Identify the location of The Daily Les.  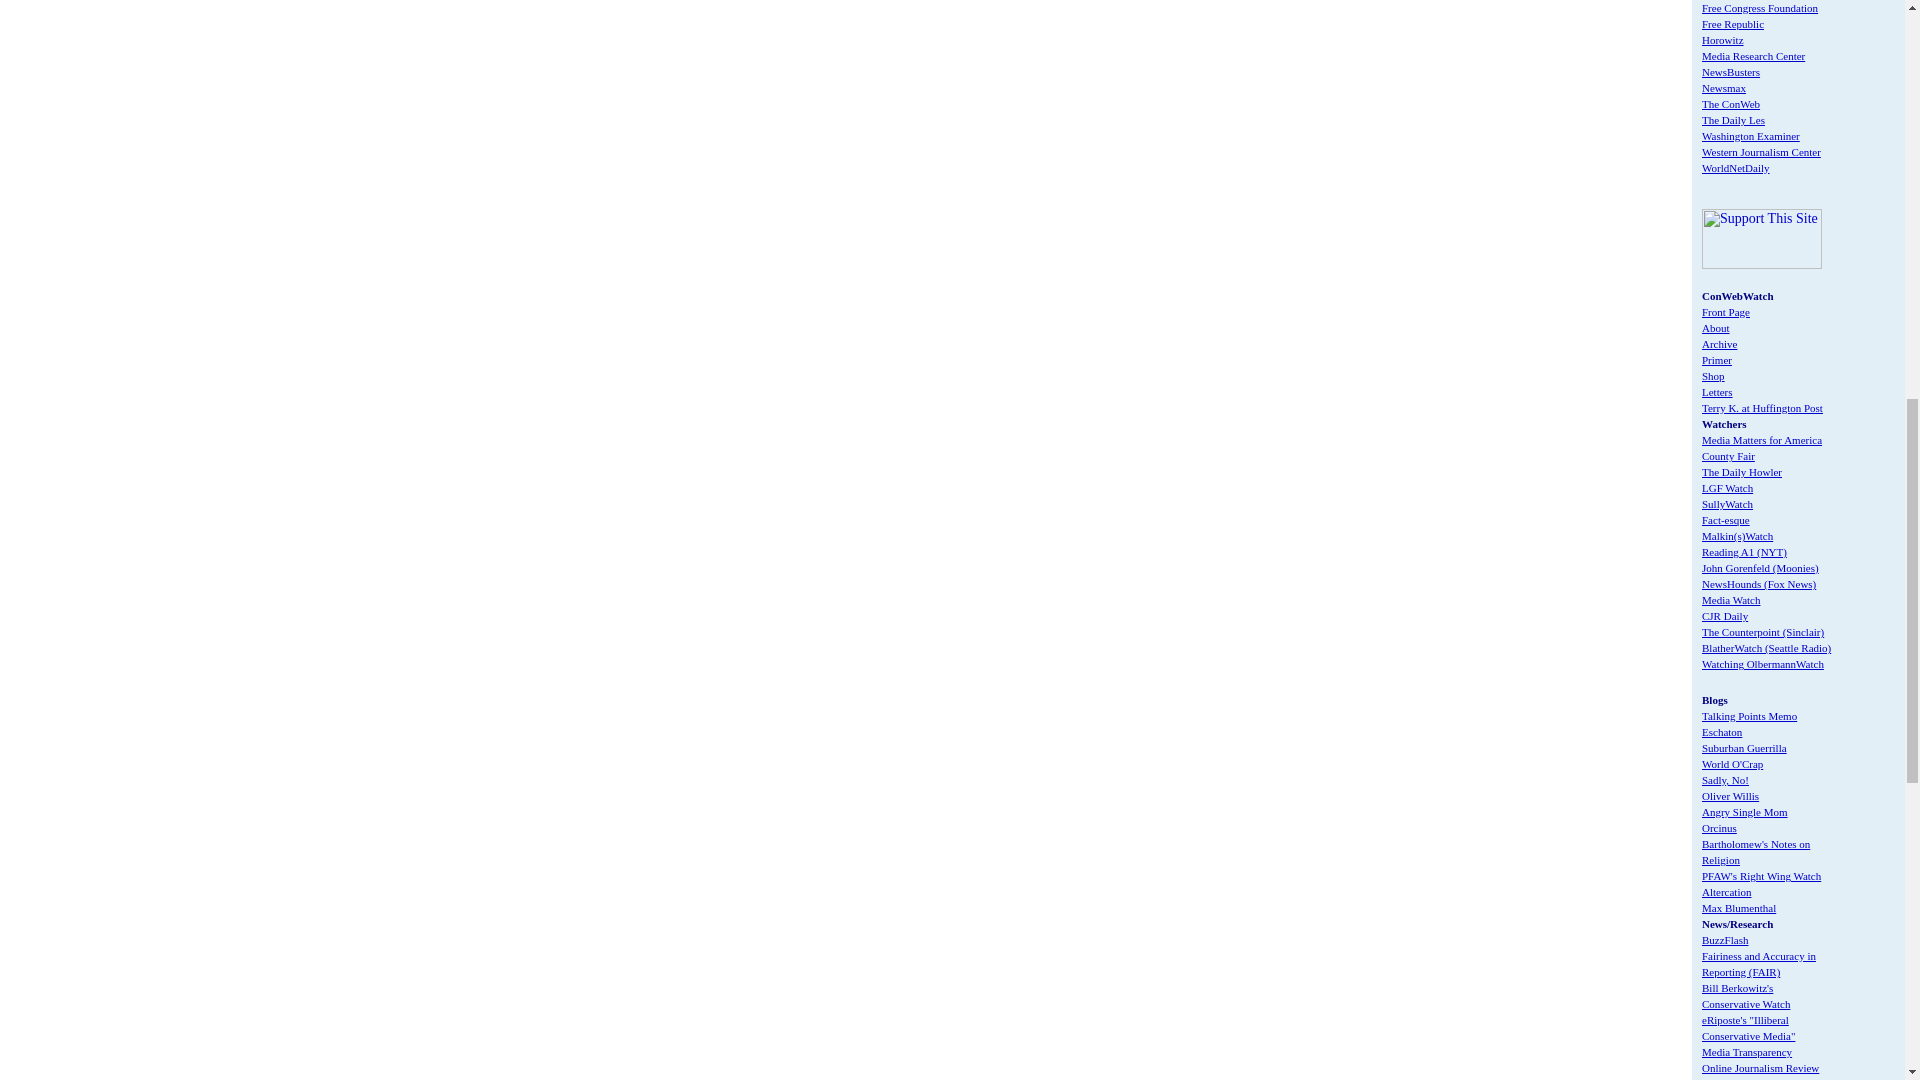
(1732, 120).